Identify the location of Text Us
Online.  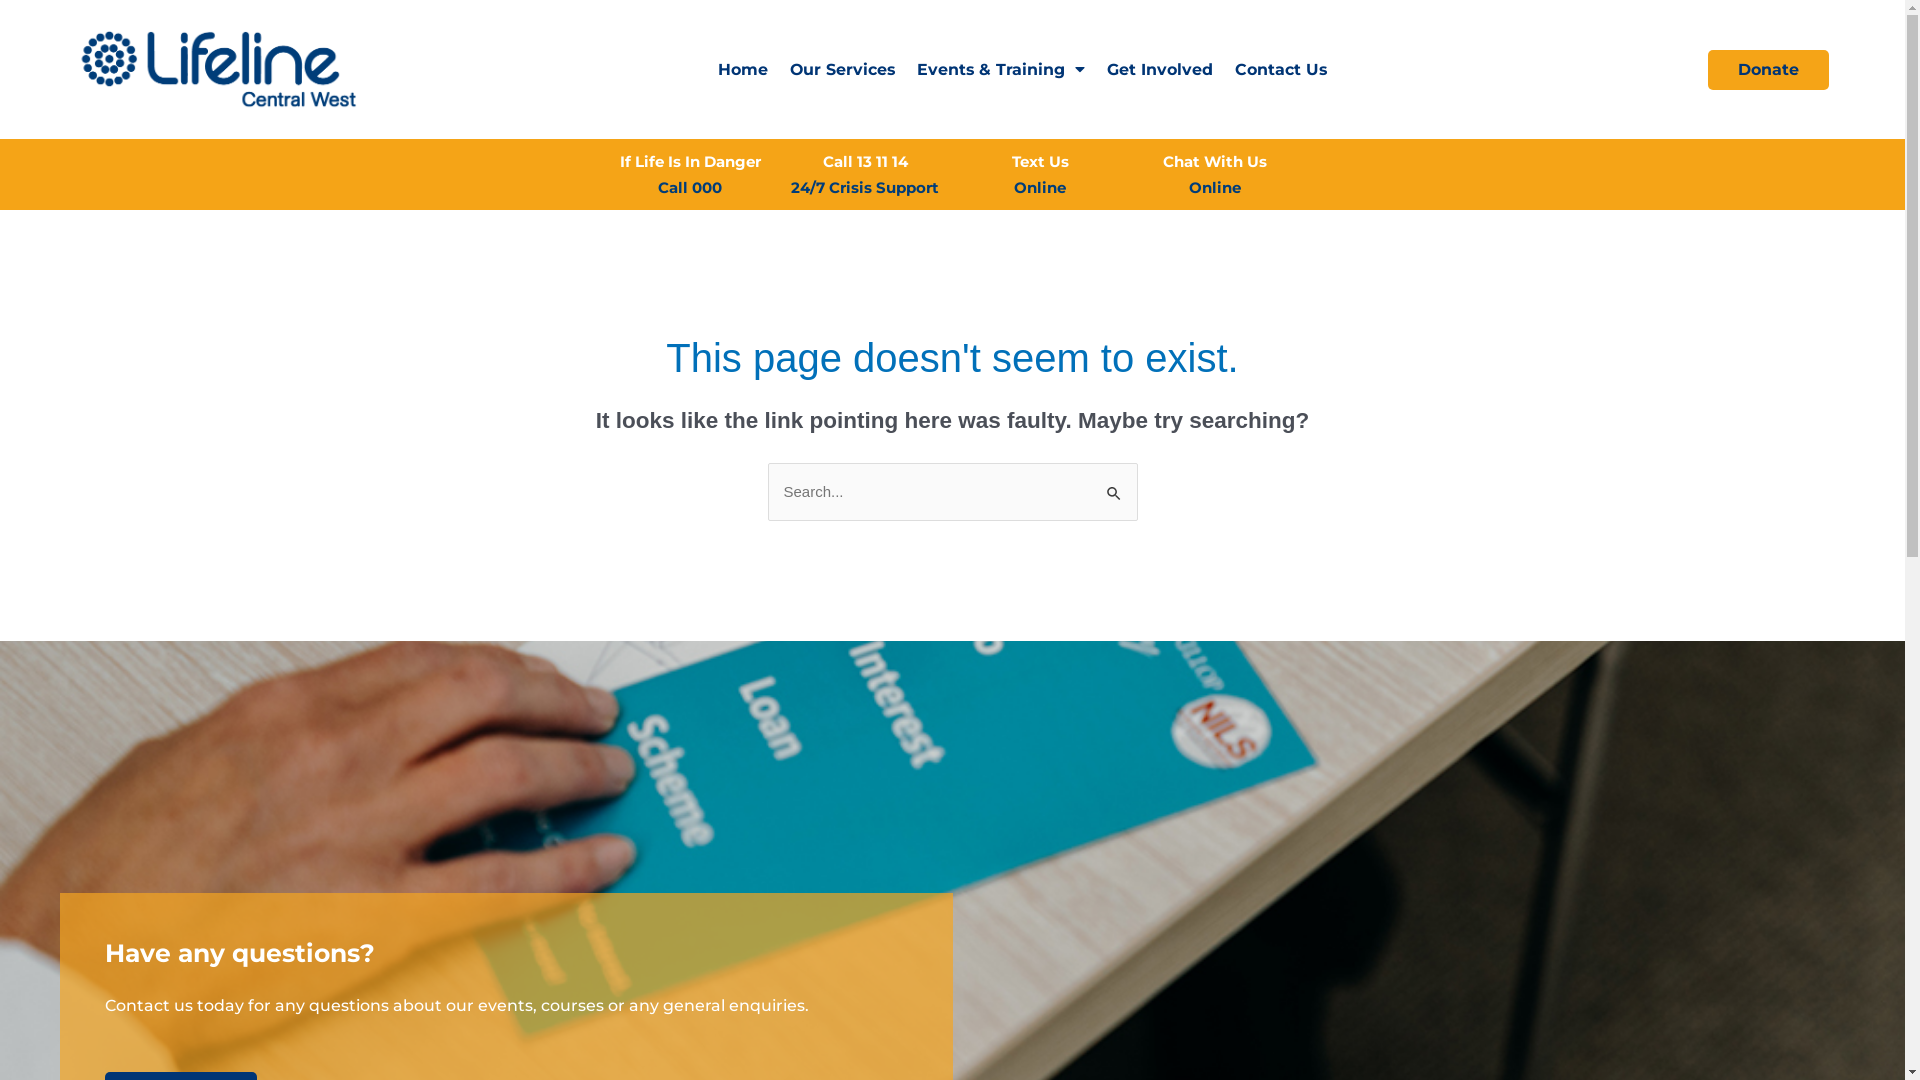
(1040, 174).